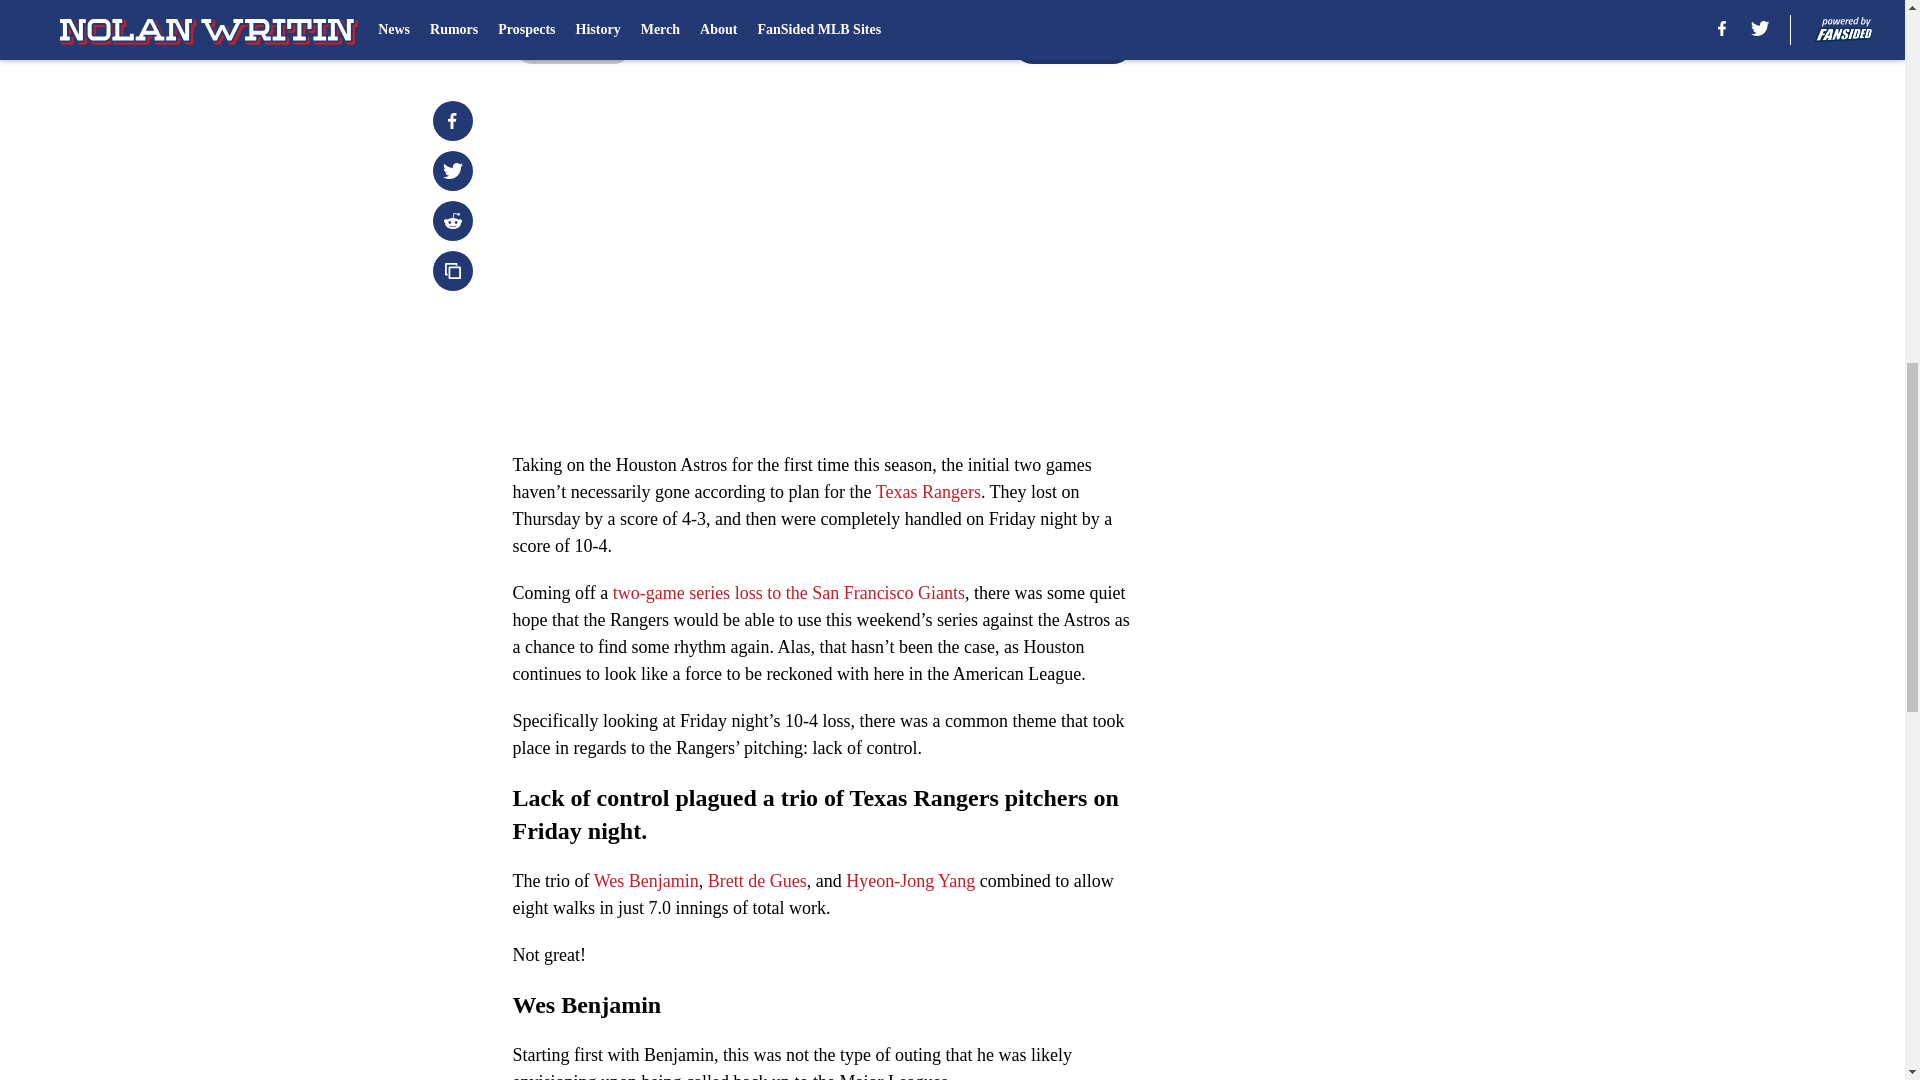 Image resolution: width=1920 pixels, height=1080 pixels. I want to click on Prev, so click(572, 43).